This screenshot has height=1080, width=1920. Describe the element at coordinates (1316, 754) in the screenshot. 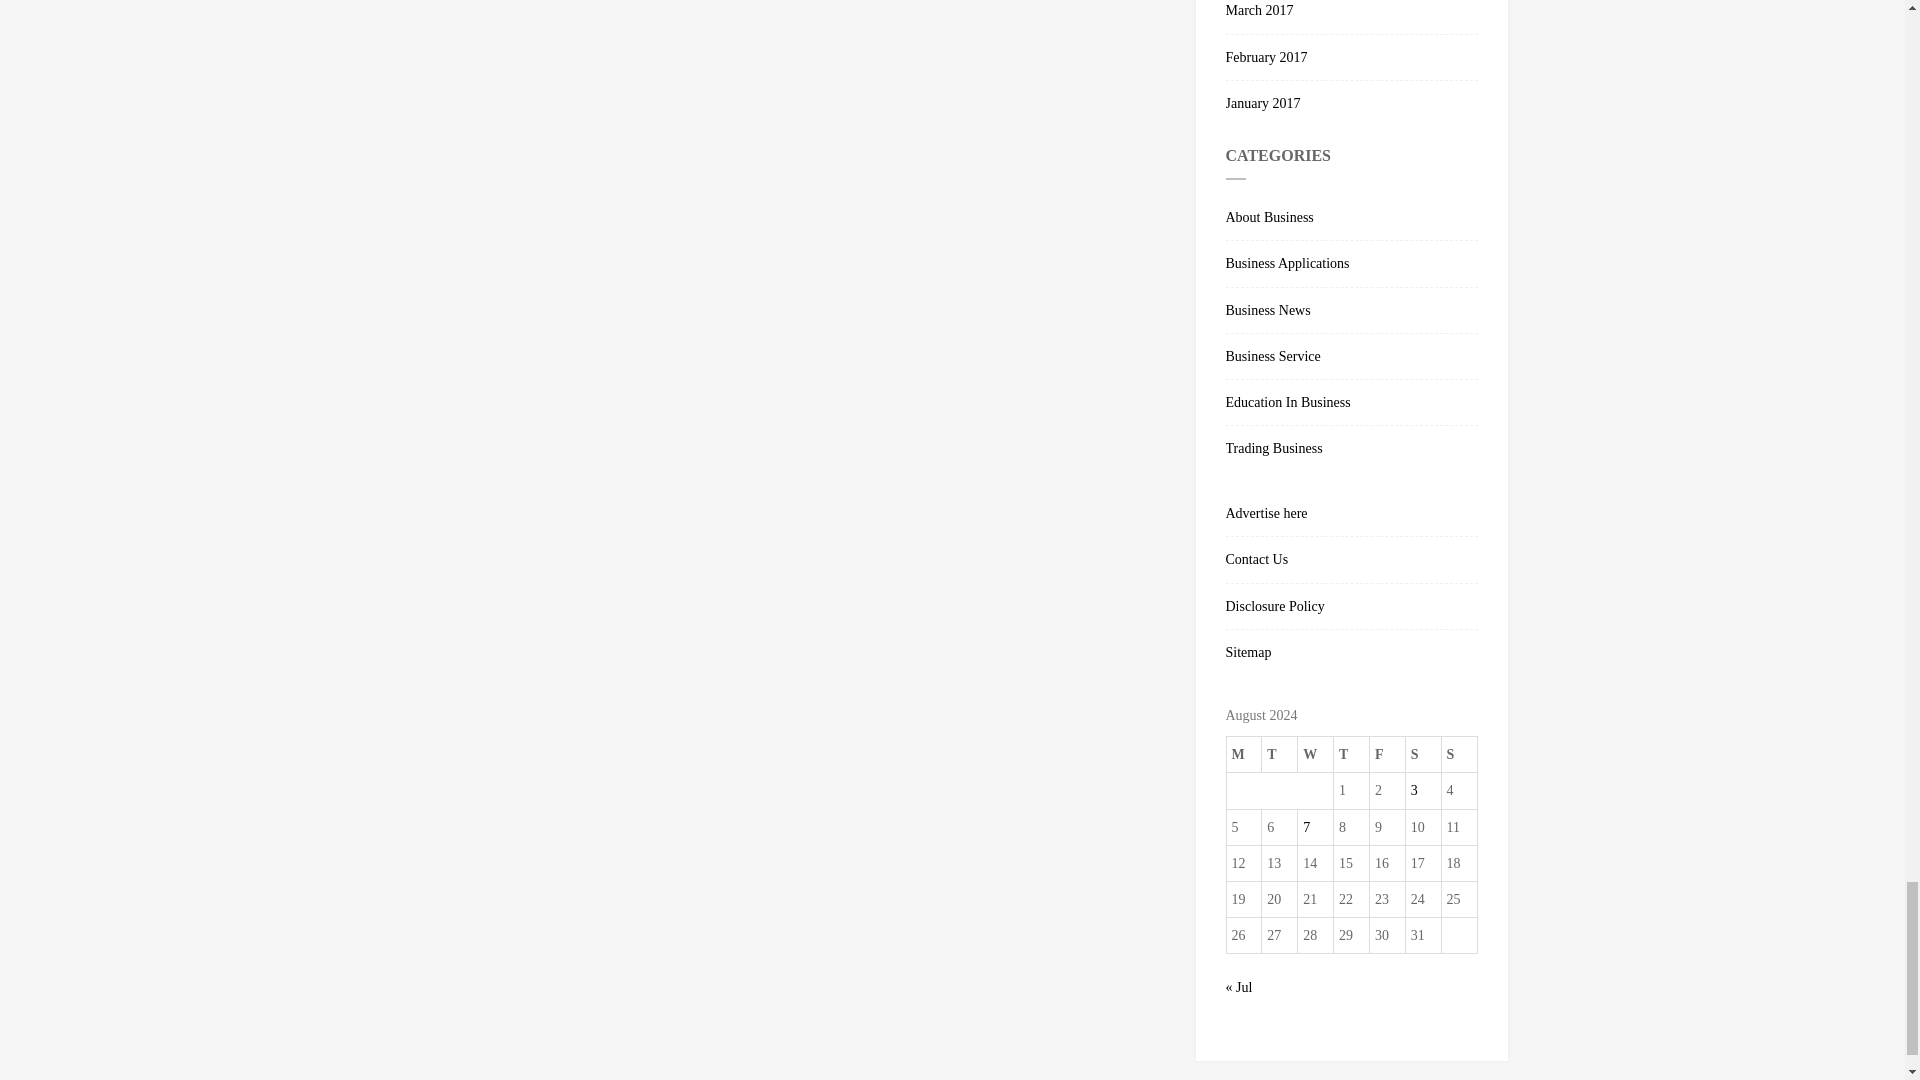

I see `Wednesday` at that location.